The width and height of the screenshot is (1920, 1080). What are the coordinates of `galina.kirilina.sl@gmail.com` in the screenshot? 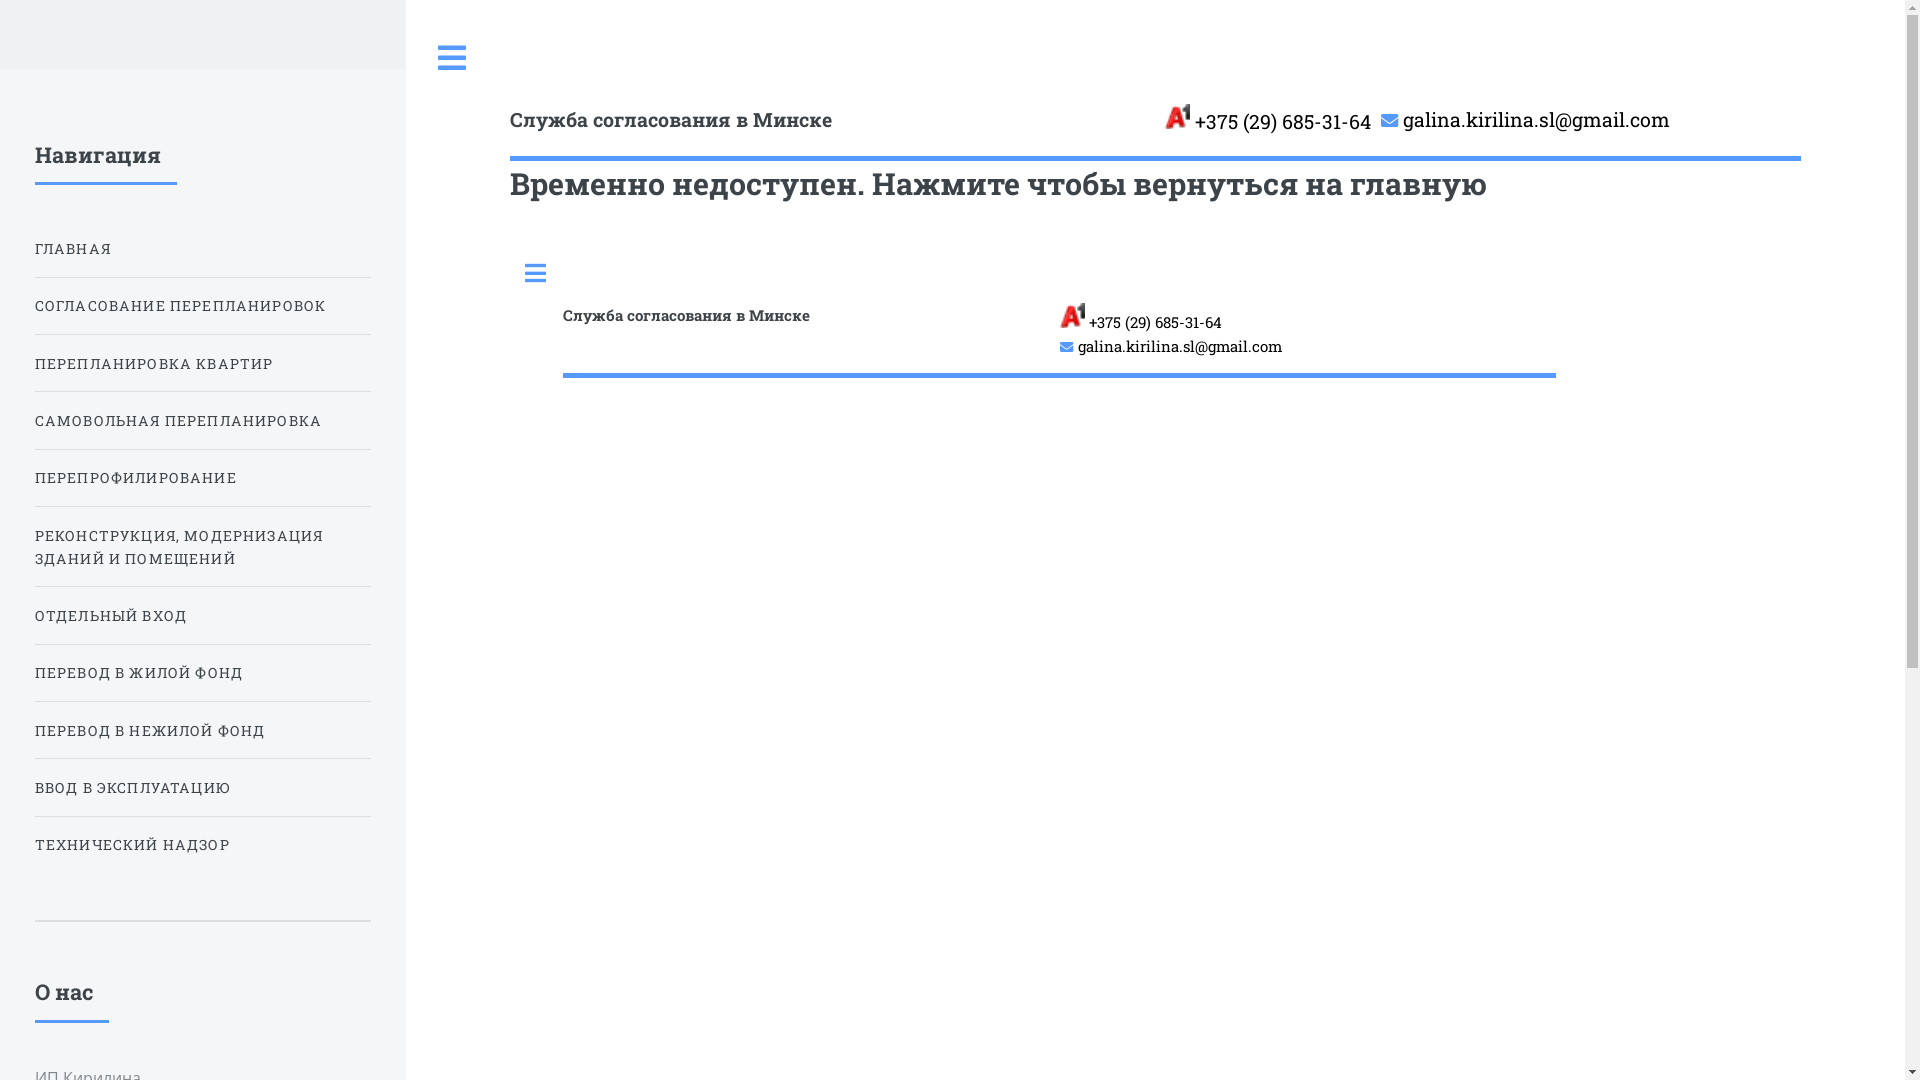 It's located at (1526, 121).